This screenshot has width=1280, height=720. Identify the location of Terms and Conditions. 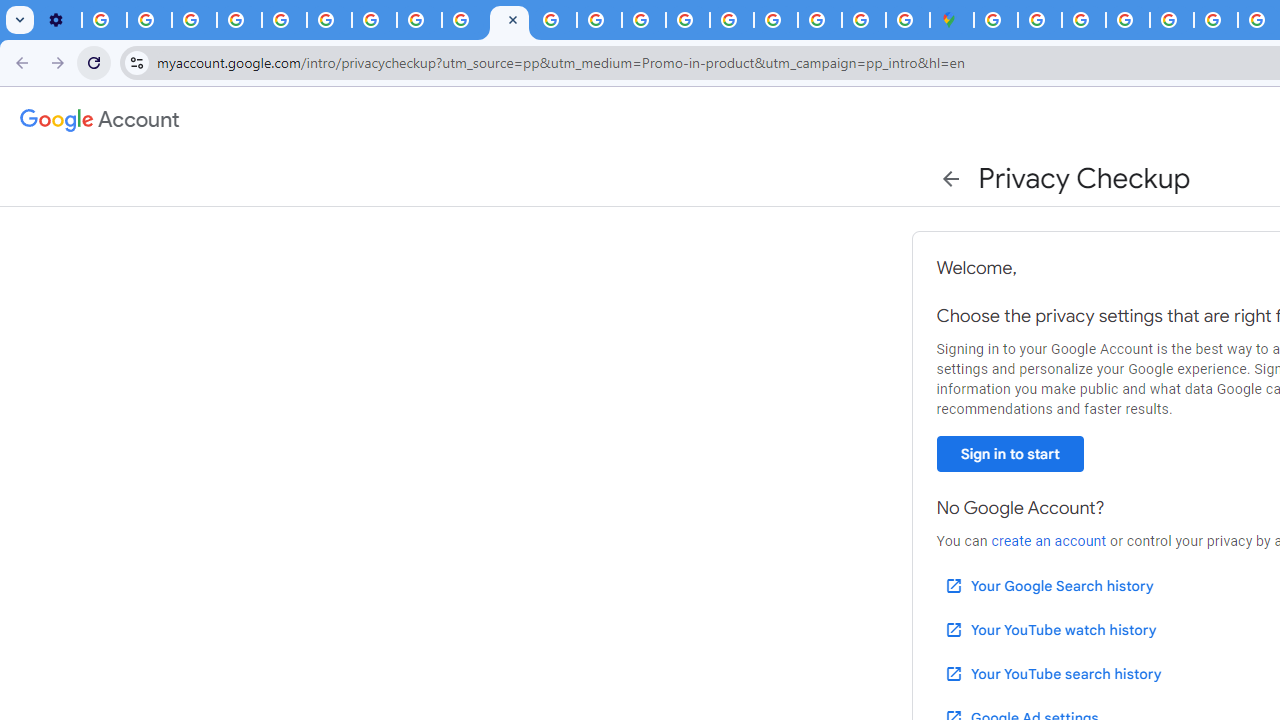
(1172, 20).